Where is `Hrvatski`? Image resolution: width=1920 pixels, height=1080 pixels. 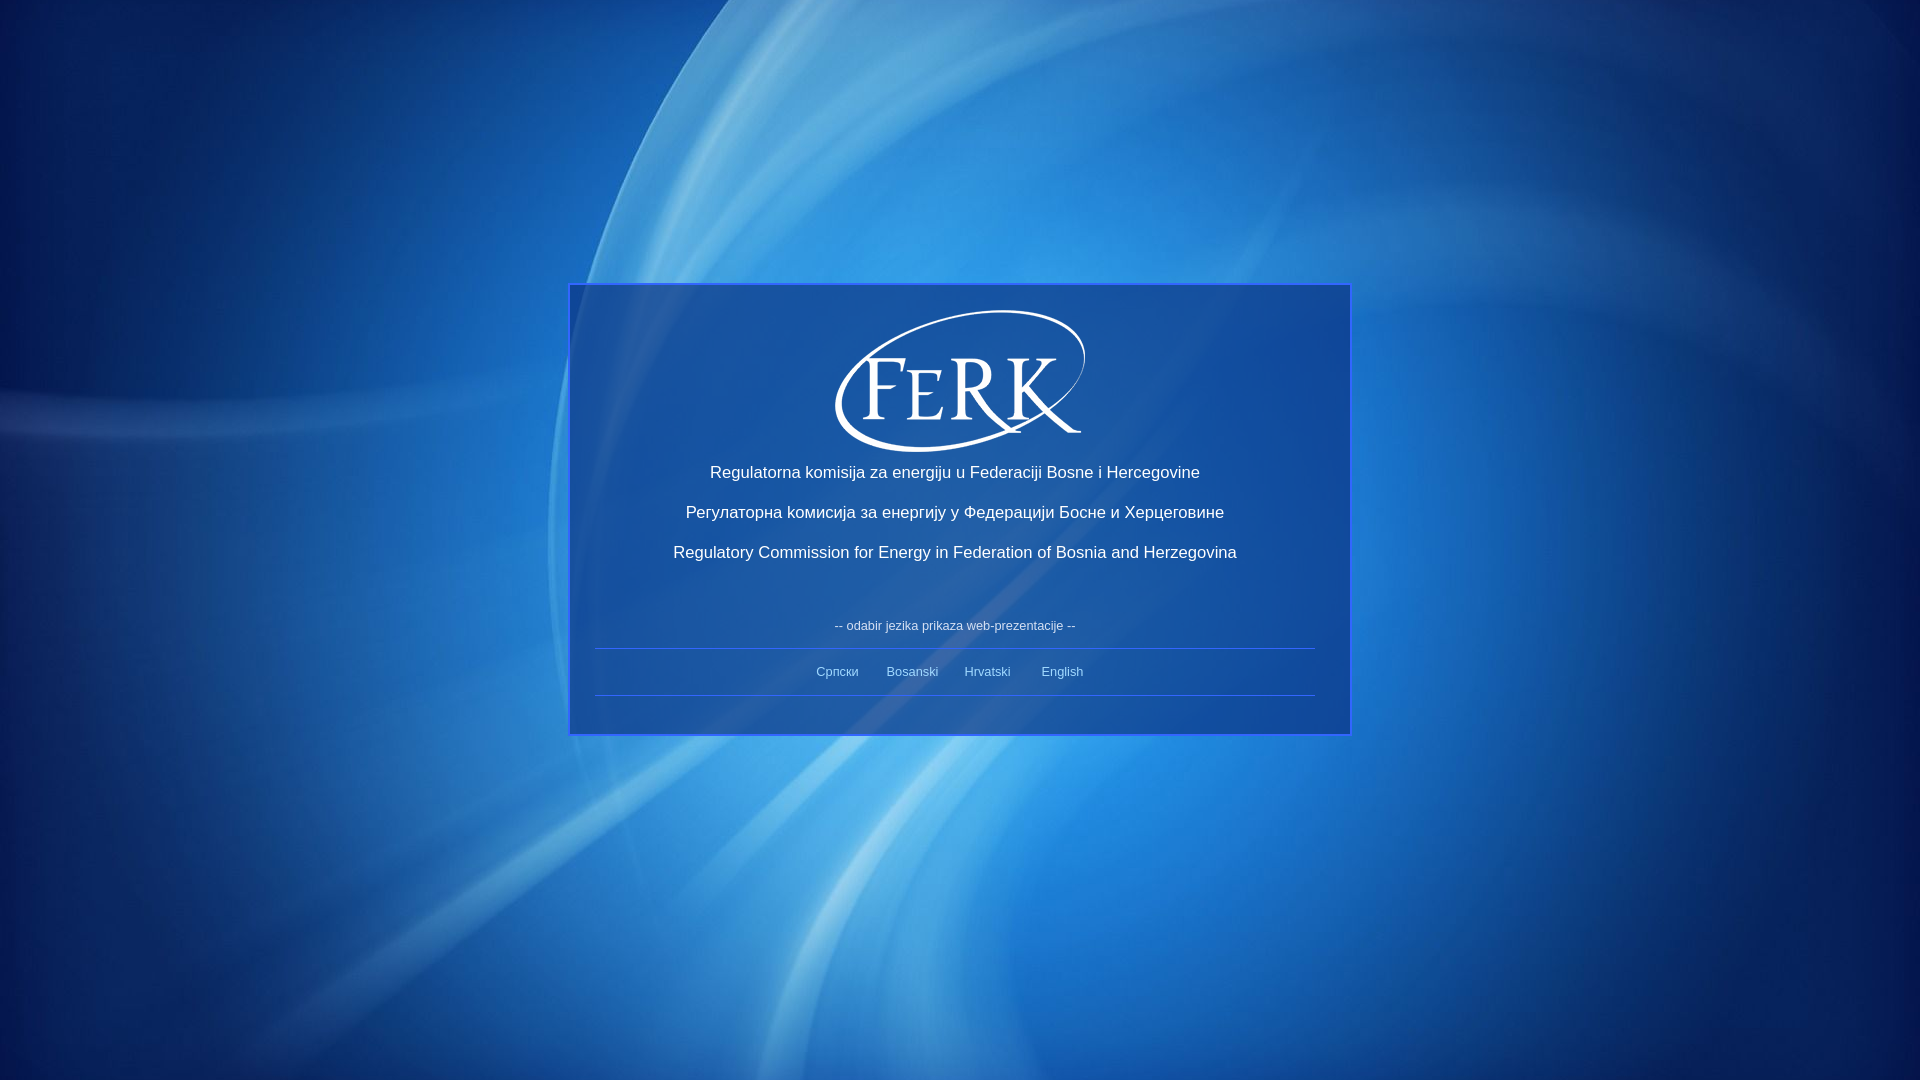
Hrvatski is located at coordinates (986, 672).